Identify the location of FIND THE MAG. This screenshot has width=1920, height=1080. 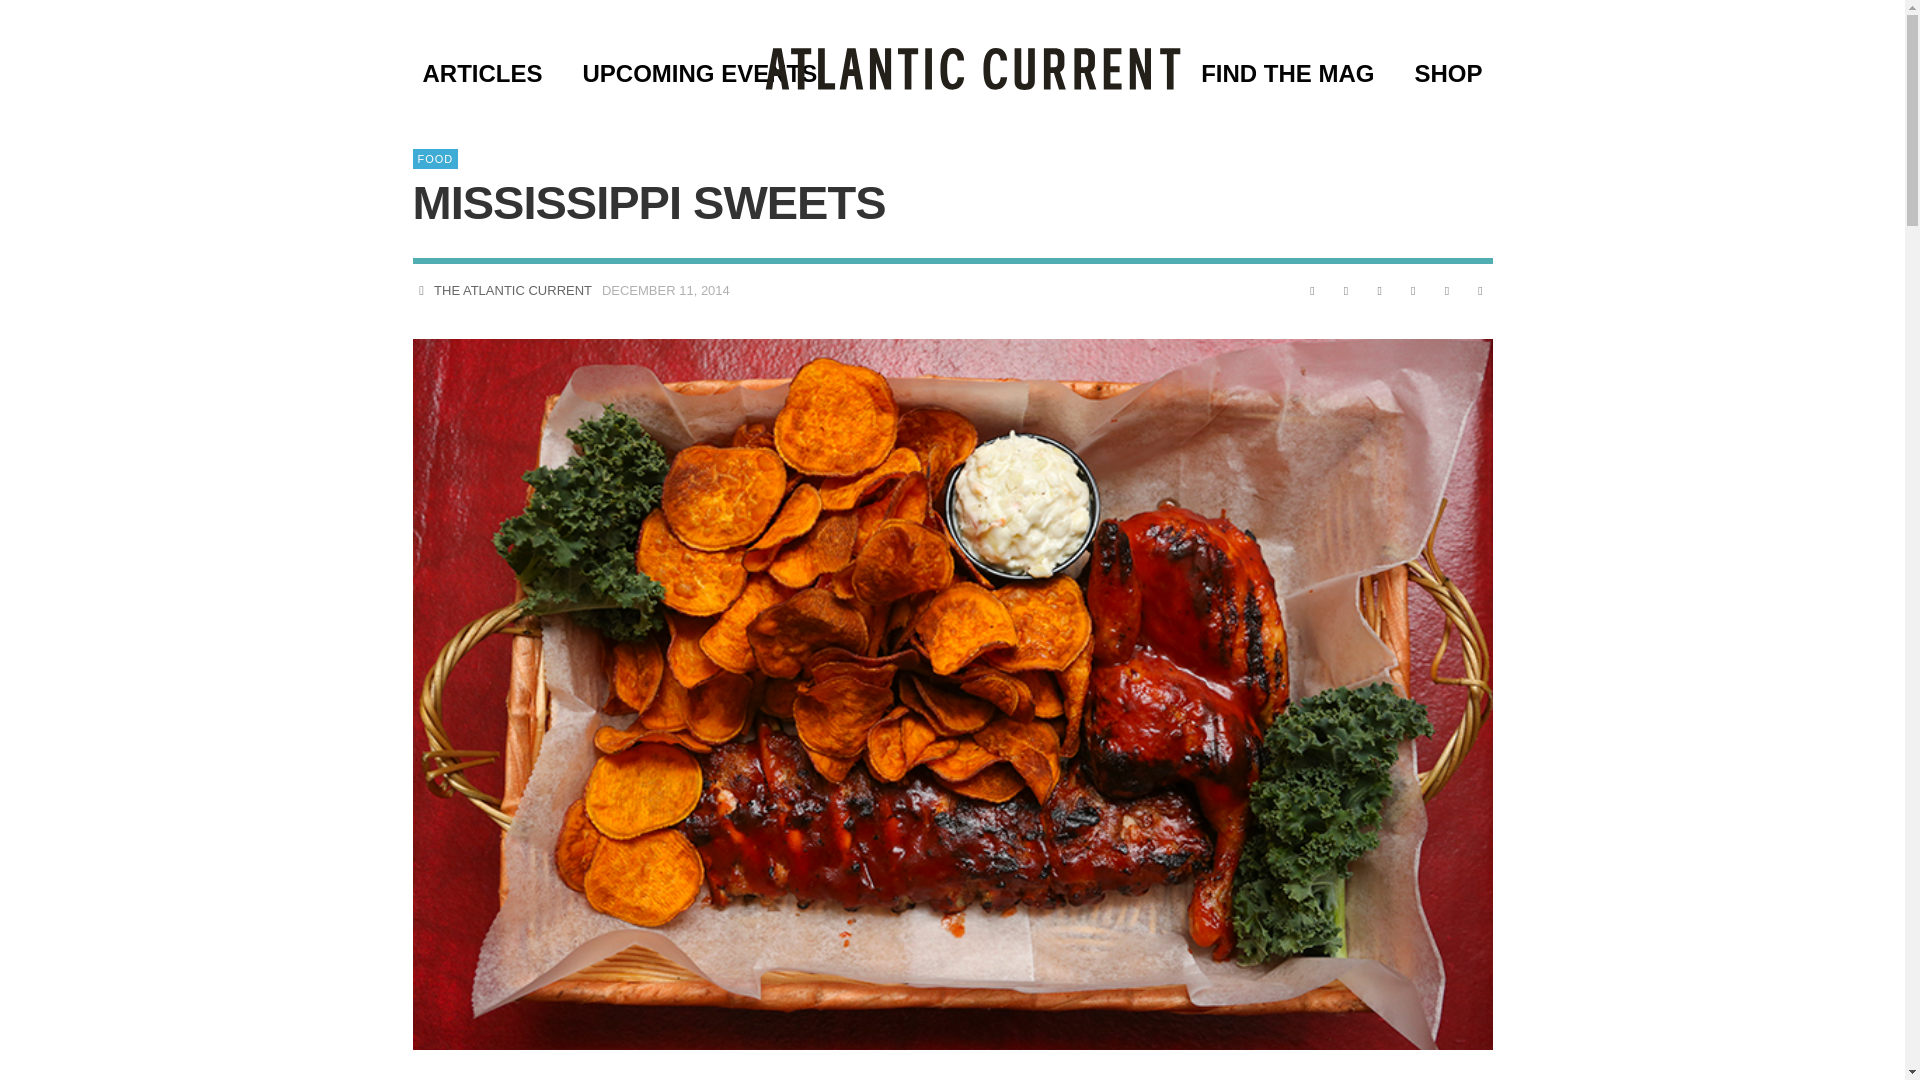
(1286, 73).